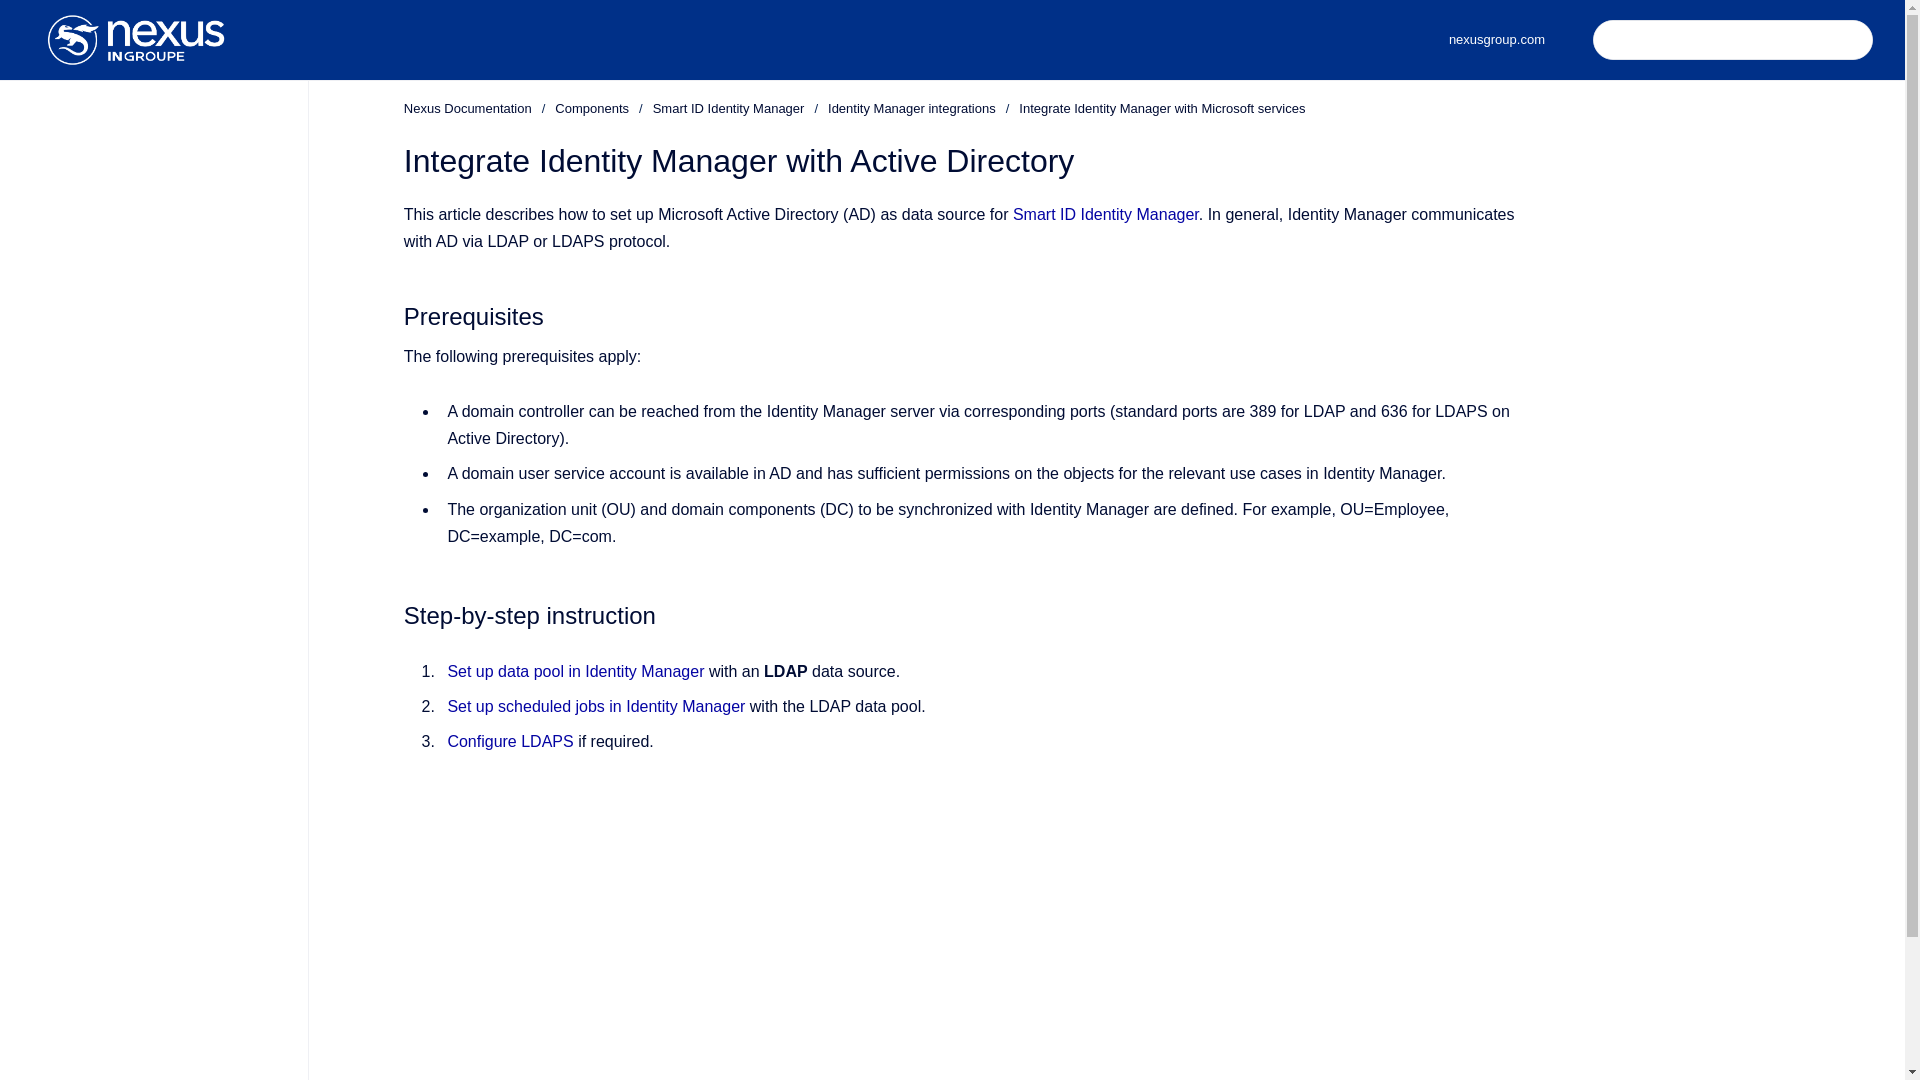 This screenshot has height=1080, width=1920. What do you see at coordinates (912, 108) in the screenshot?
I see `Identity Manager integrations` at bounding box center [912, 108].